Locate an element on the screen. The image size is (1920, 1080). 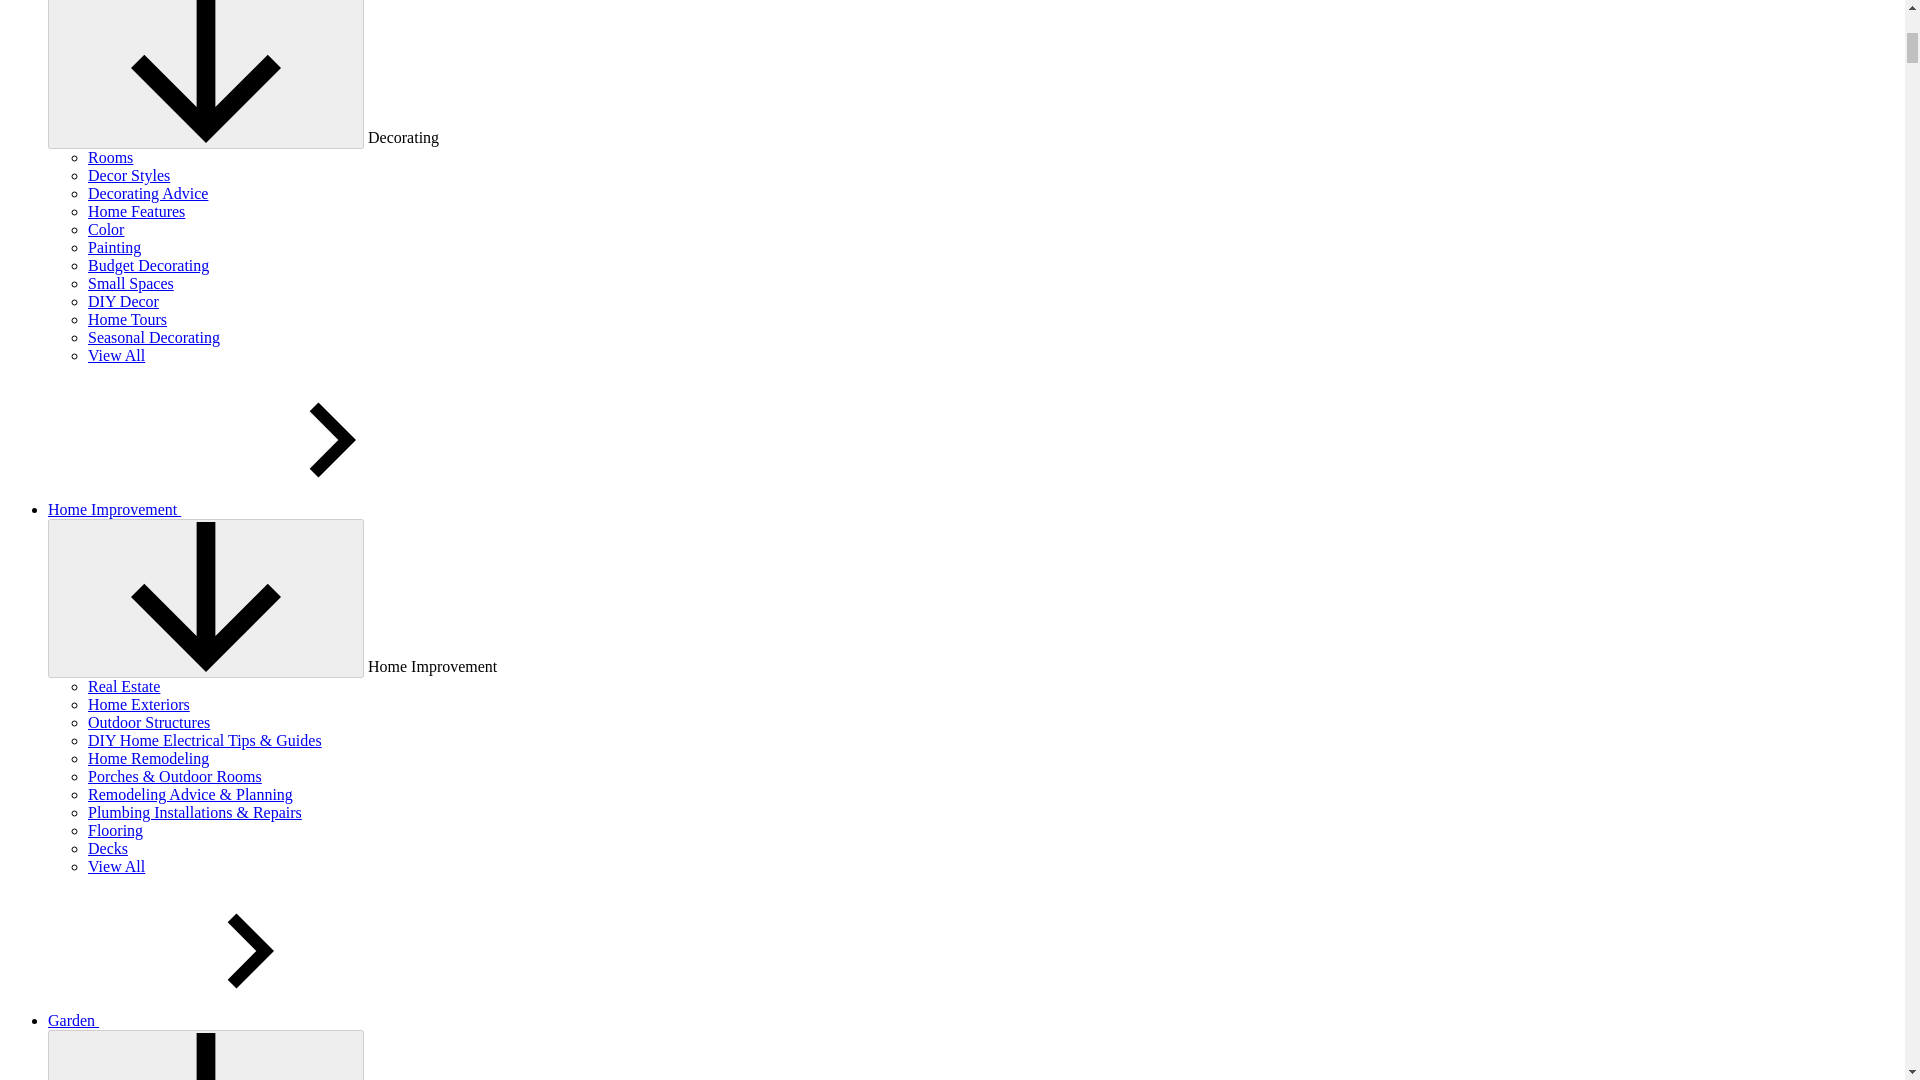
Seasonal Decorating is located at coordinates (154, 337).